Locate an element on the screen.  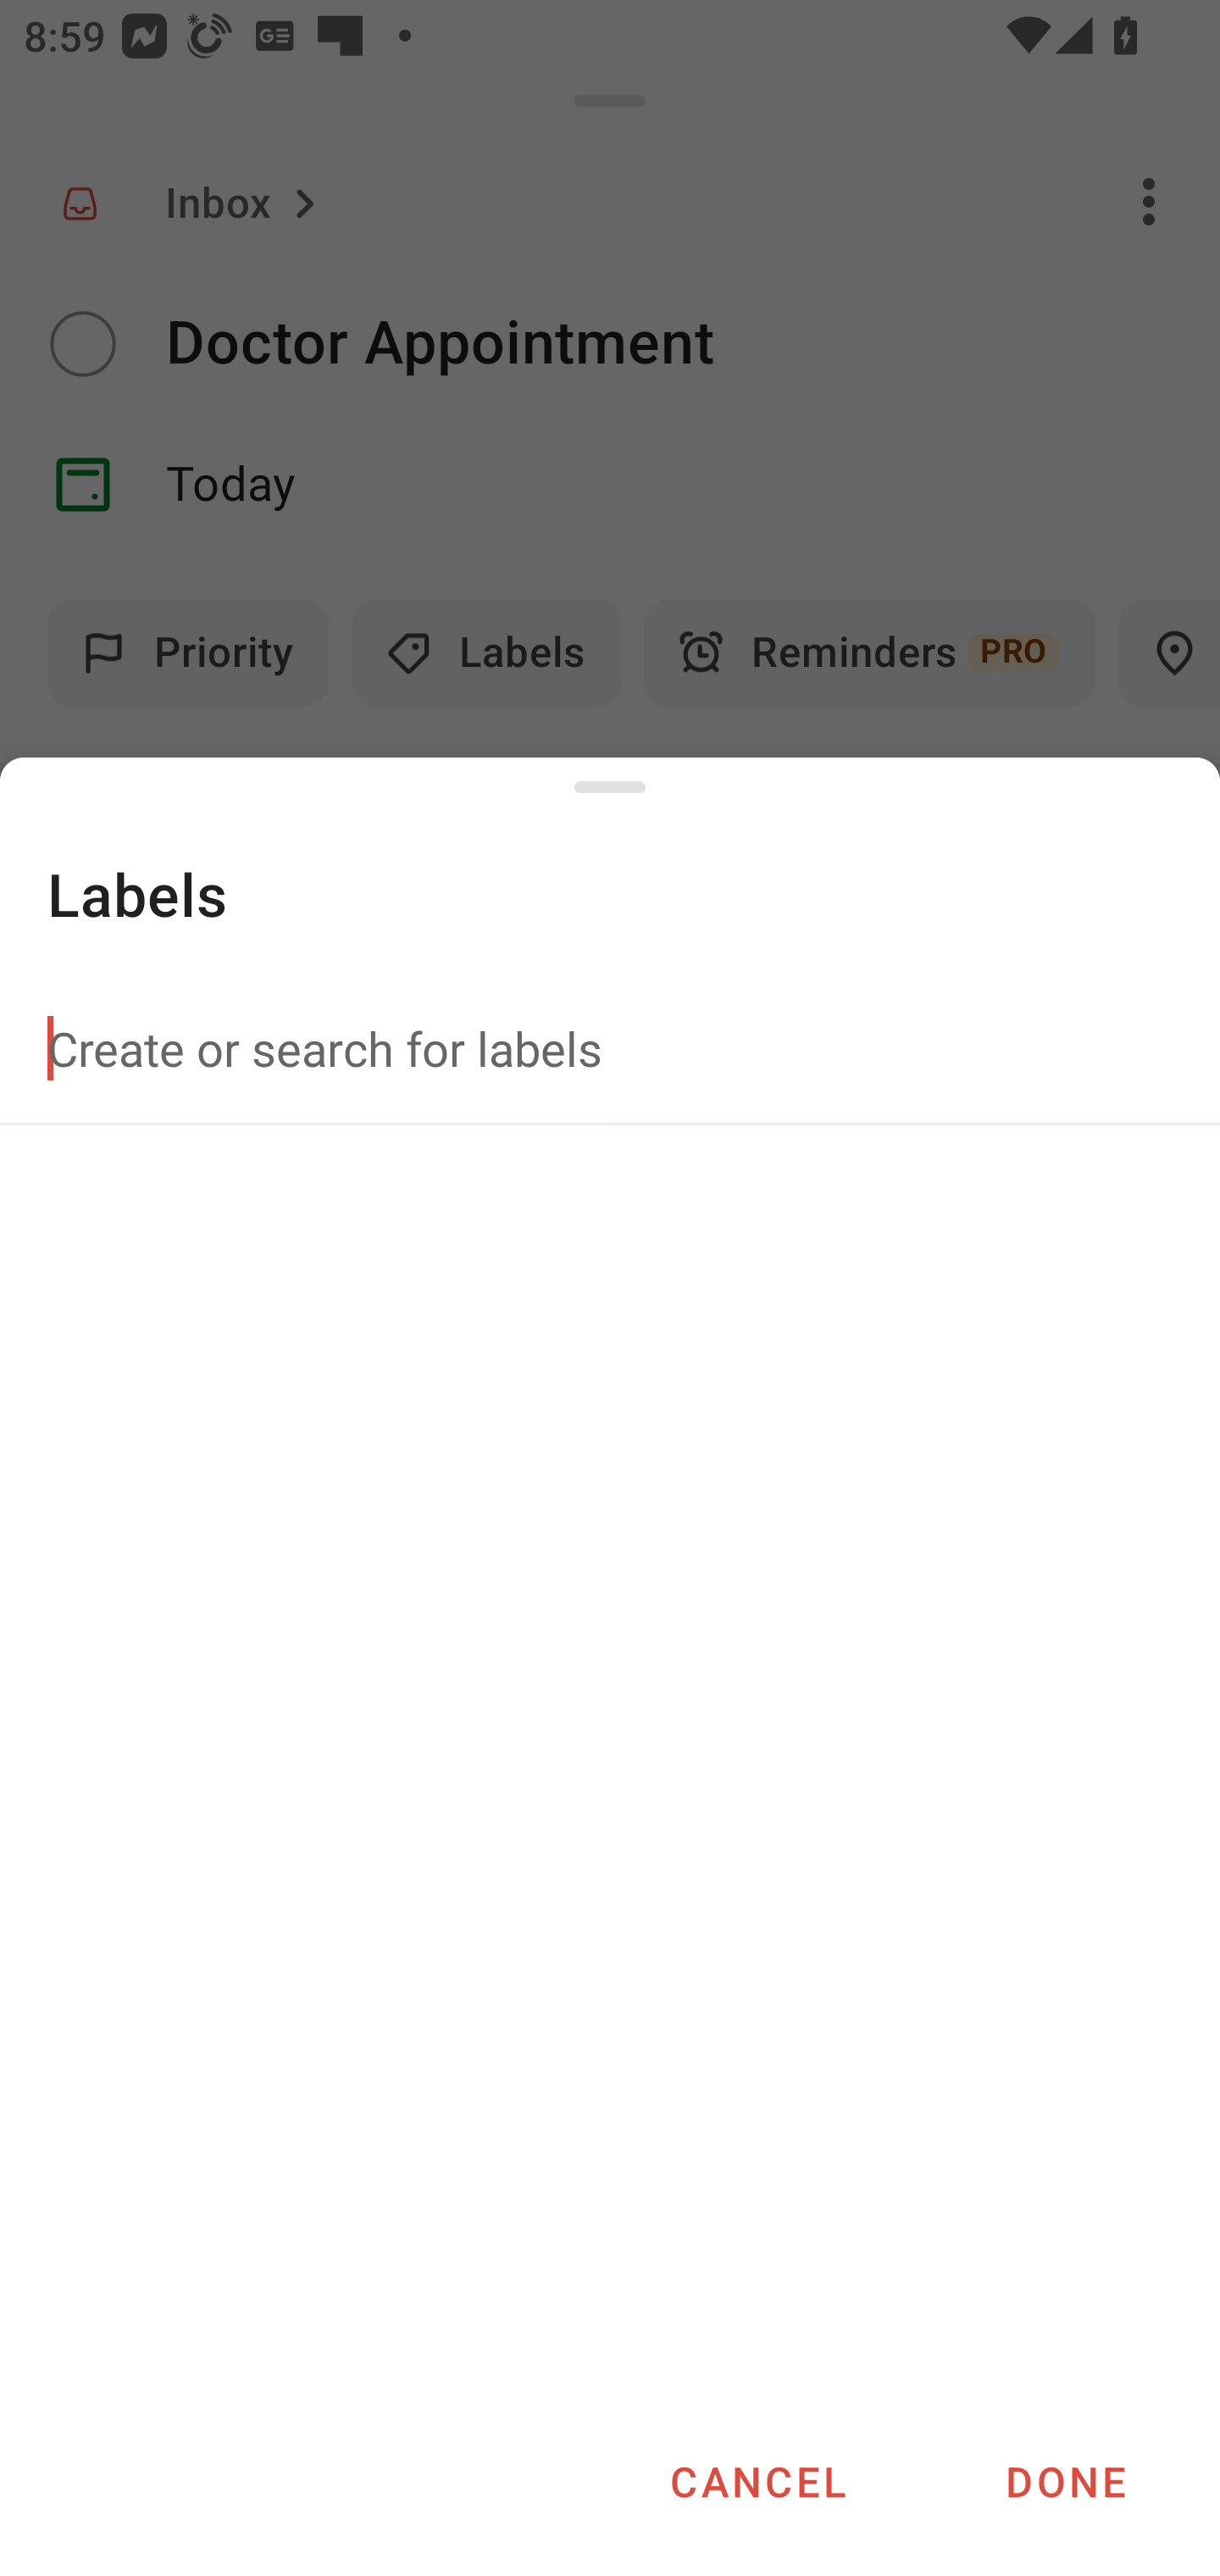
CANCEL is located at coordinates (757, 2481).